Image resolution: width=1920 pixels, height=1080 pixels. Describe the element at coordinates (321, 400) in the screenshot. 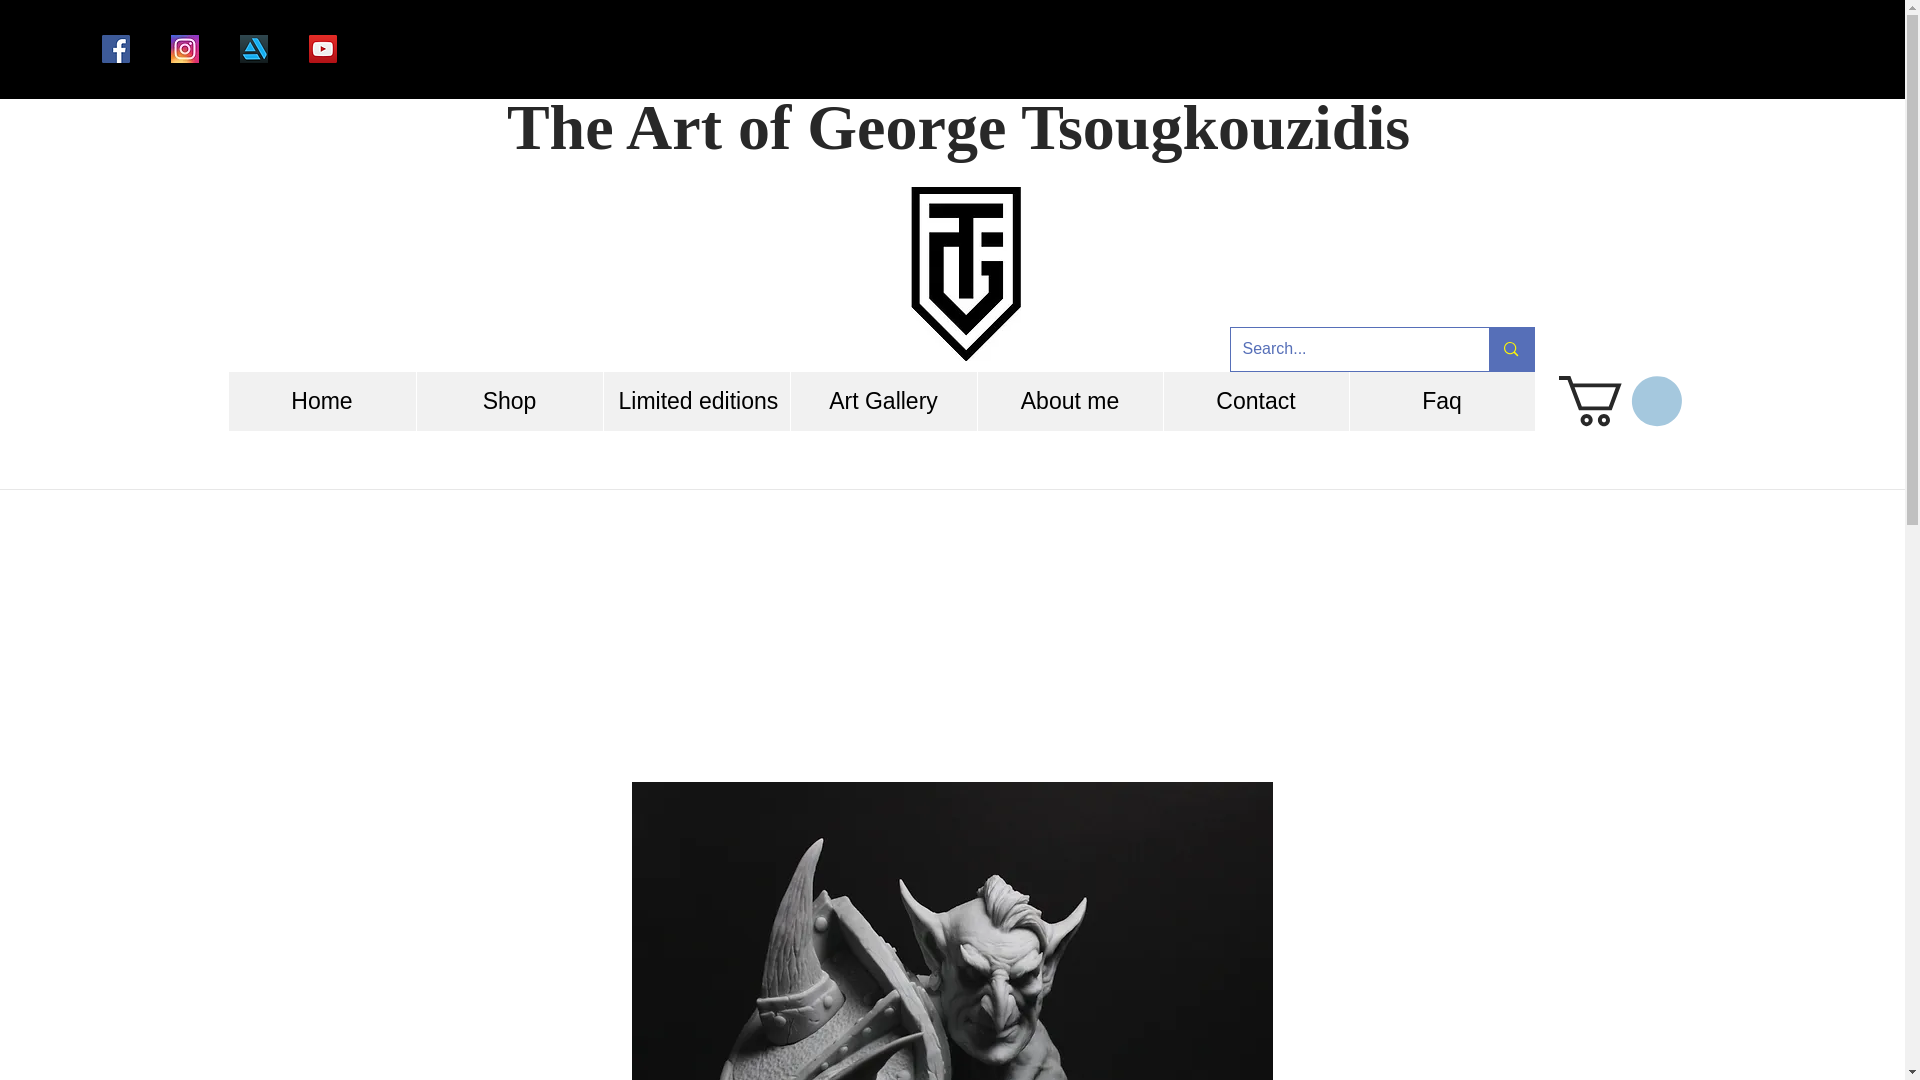

I see `Home` at that location.